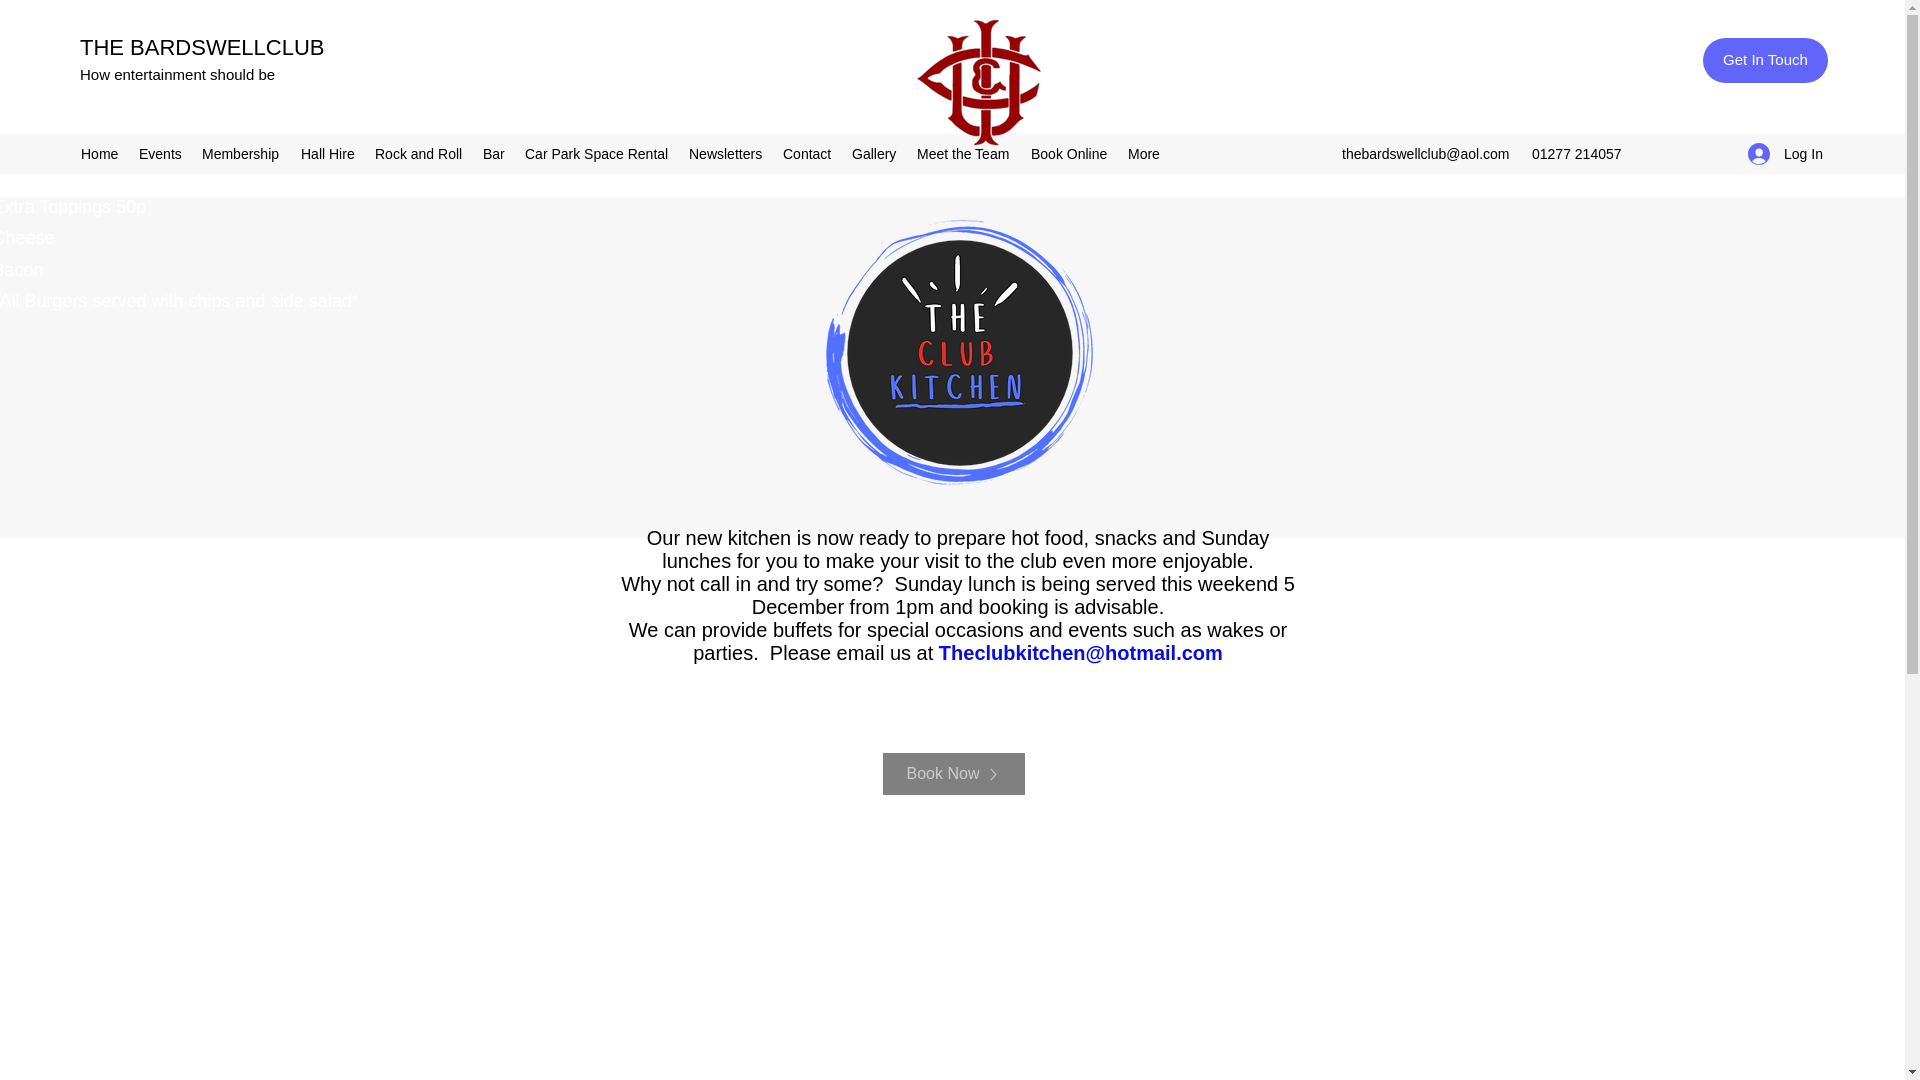 This screenshot has width=1920, height=1080. What do you see at coordinates (1778, 154) in the screenshot?
I see `Log In` at bounding box center [1778, 154].